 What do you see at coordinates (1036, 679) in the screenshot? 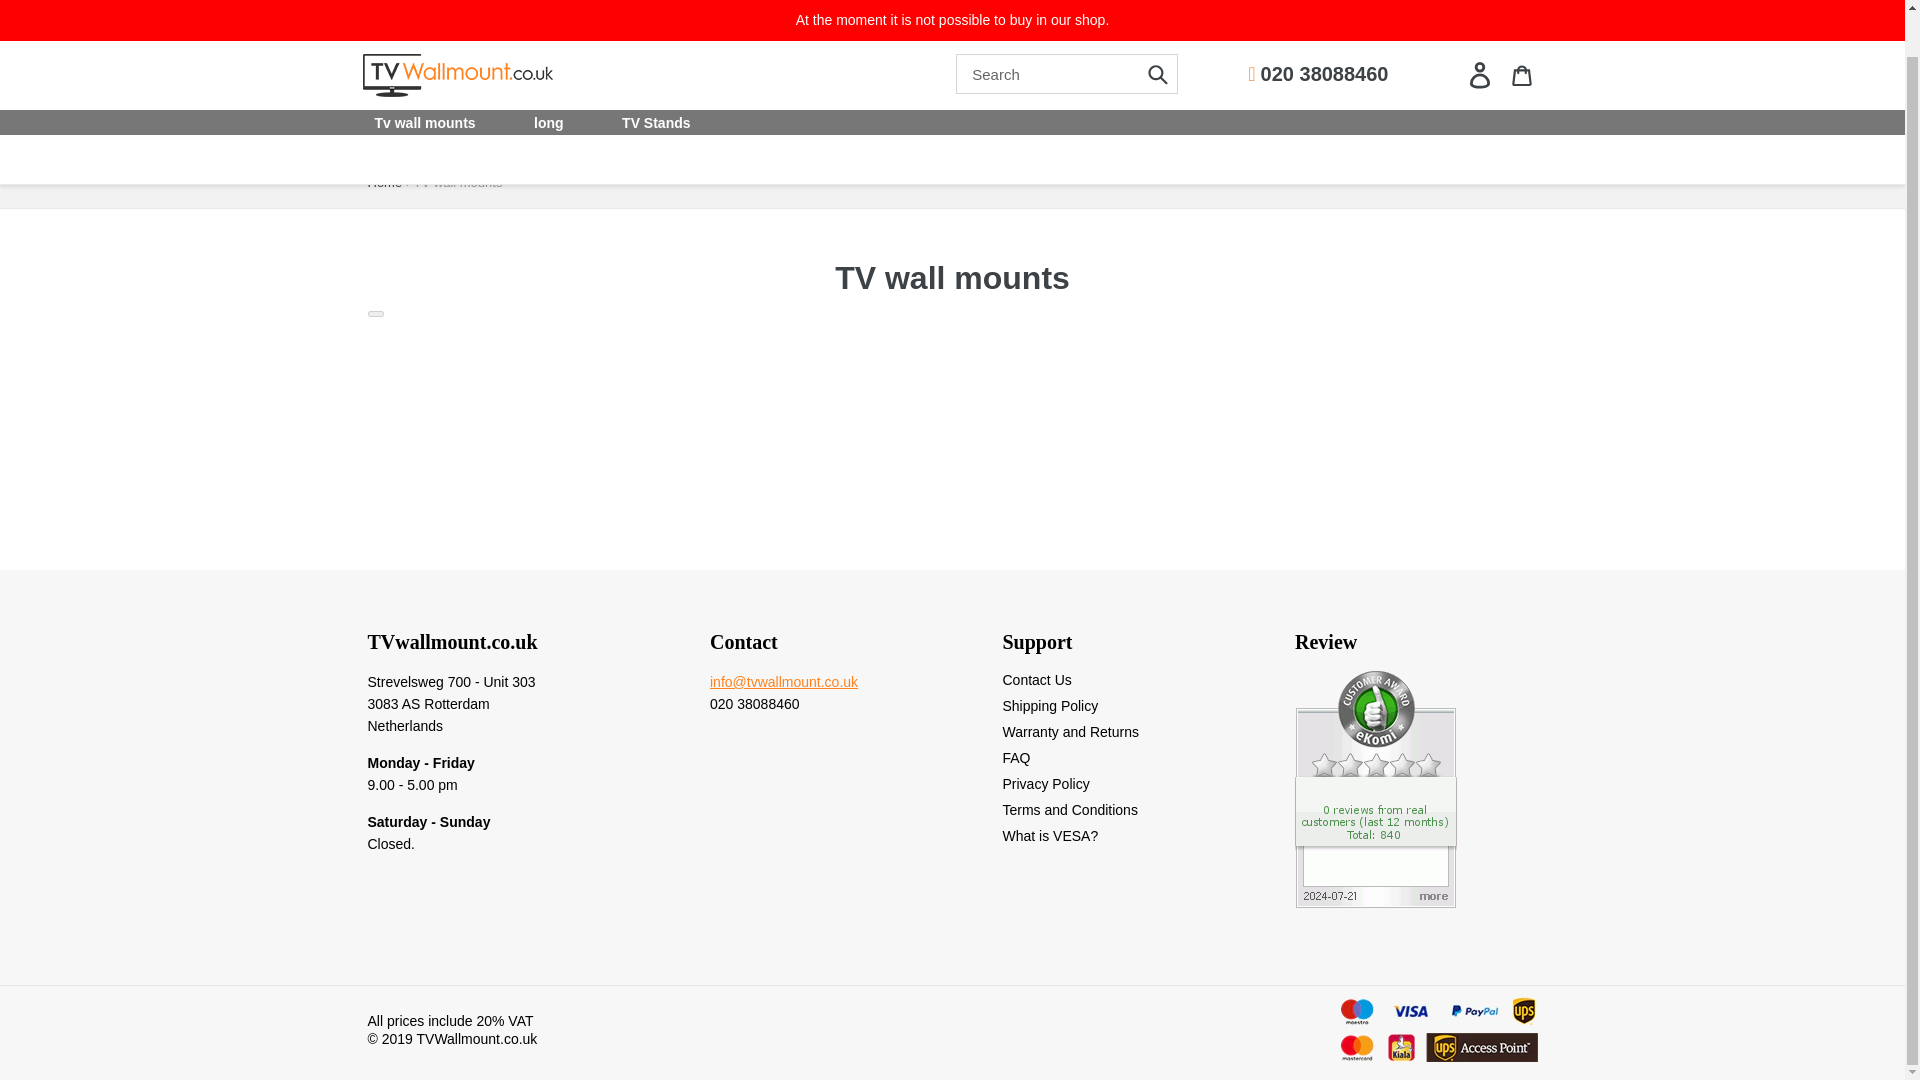
I see `Contact Us` at bounding box center [1036, 679].